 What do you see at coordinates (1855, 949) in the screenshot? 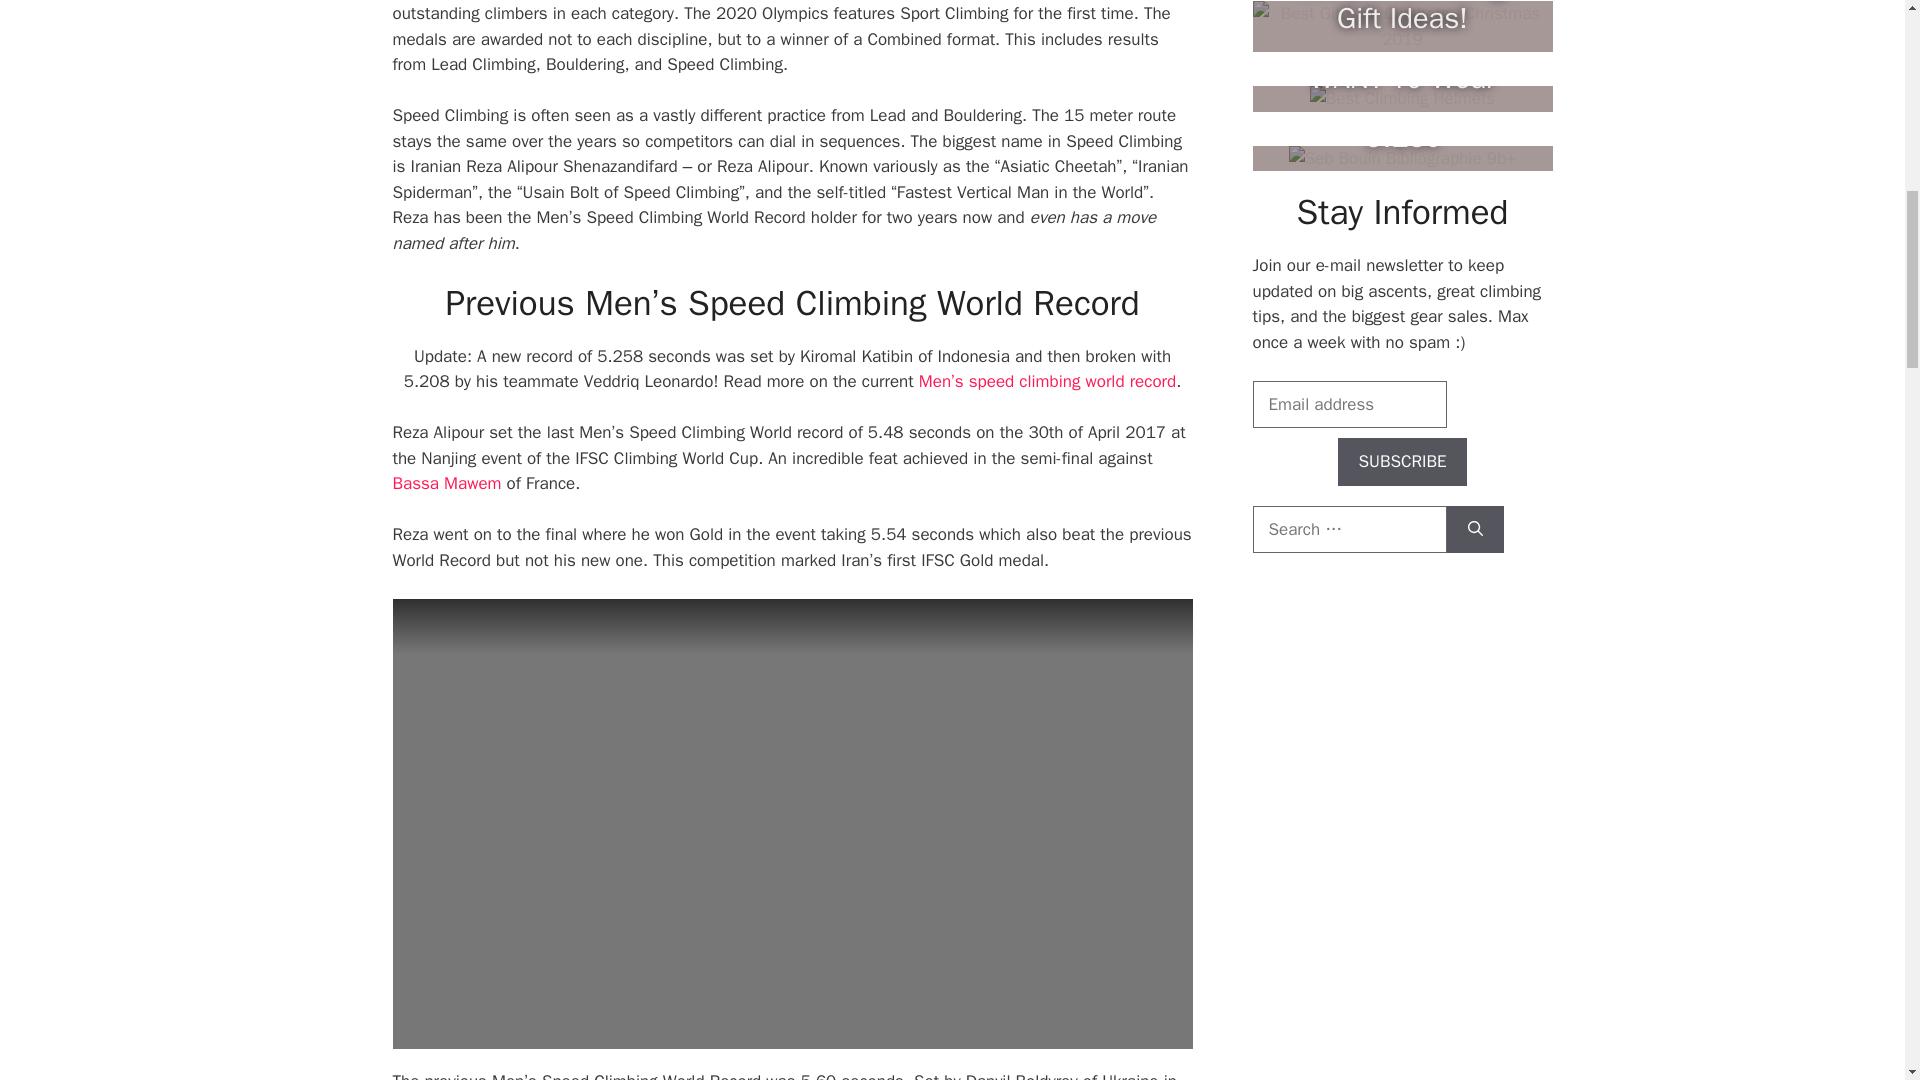
I see `Scroll back to top` at bounding box center [1855, 949].